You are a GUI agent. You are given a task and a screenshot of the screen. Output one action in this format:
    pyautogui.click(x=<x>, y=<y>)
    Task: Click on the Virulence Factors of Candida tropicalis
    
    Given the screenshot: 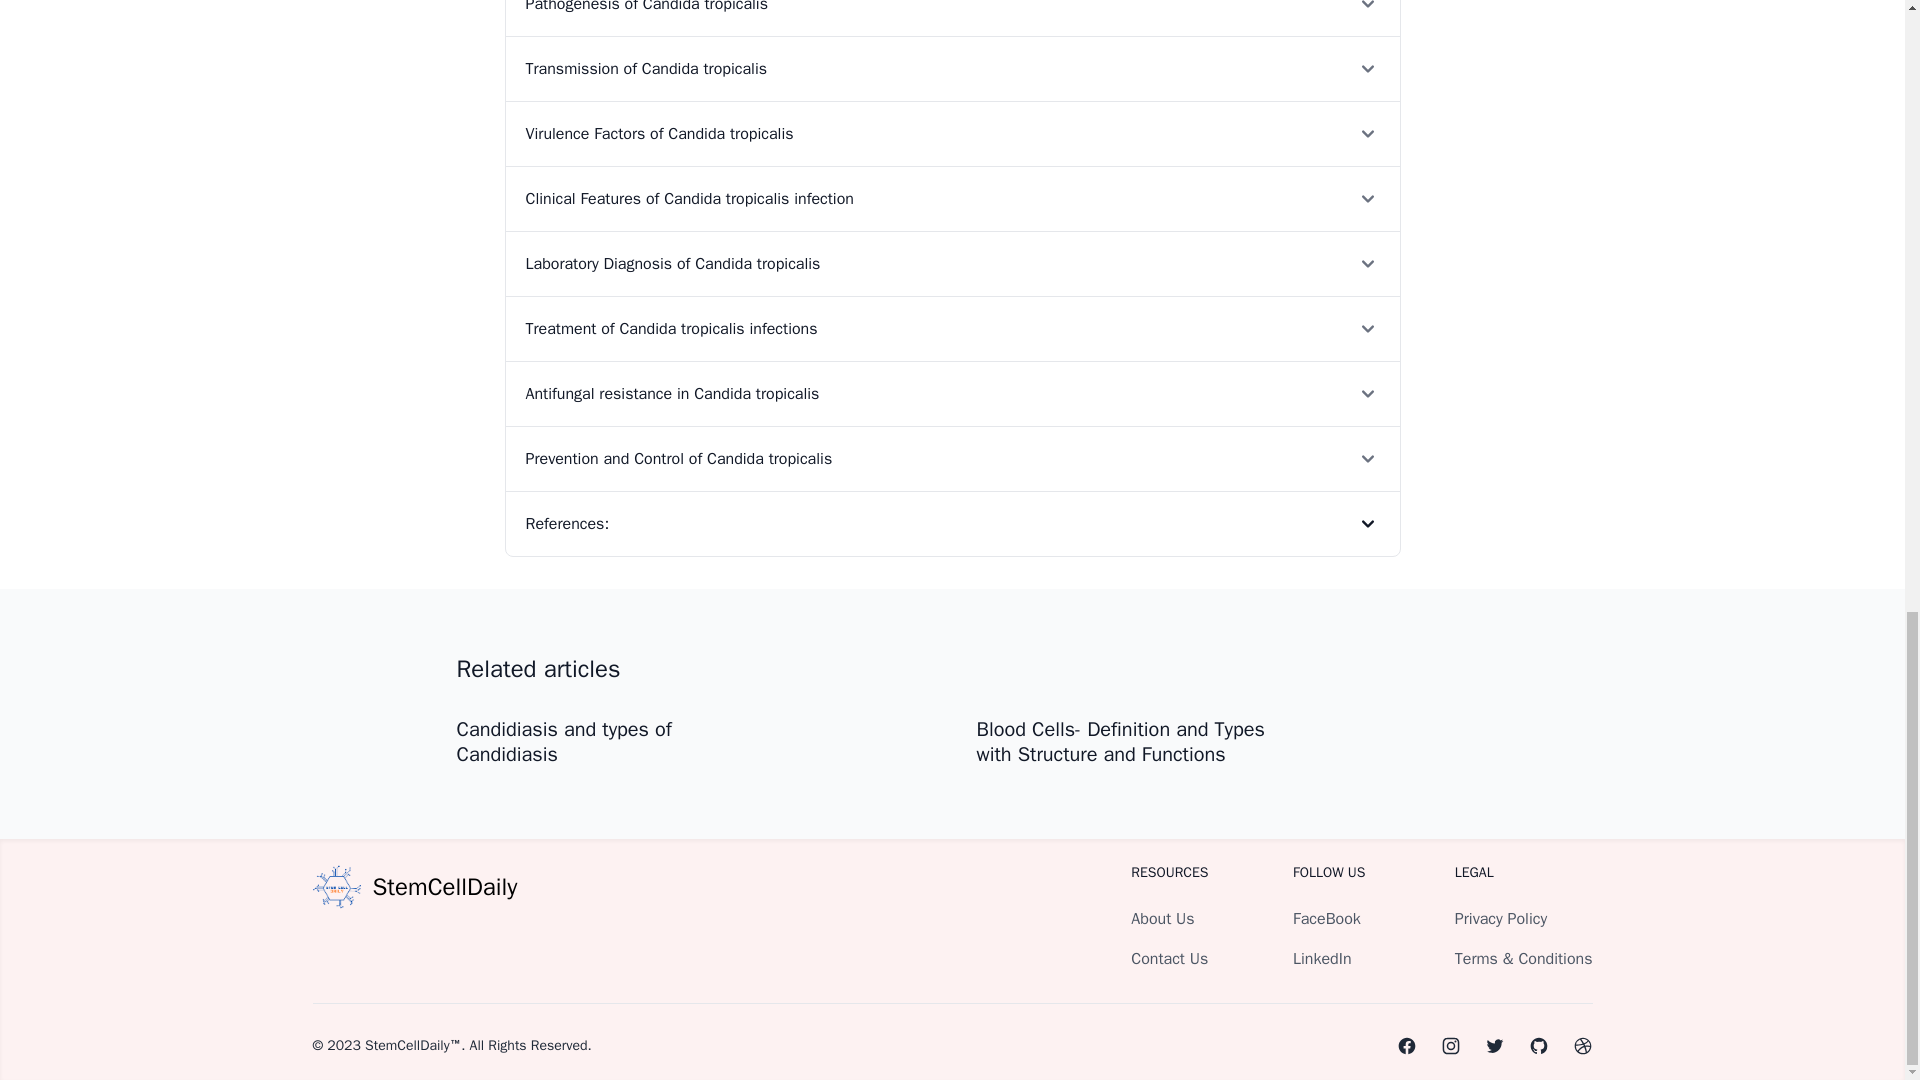 What is the action you would take?
    pyautogui.click(x=952, y=134)
    